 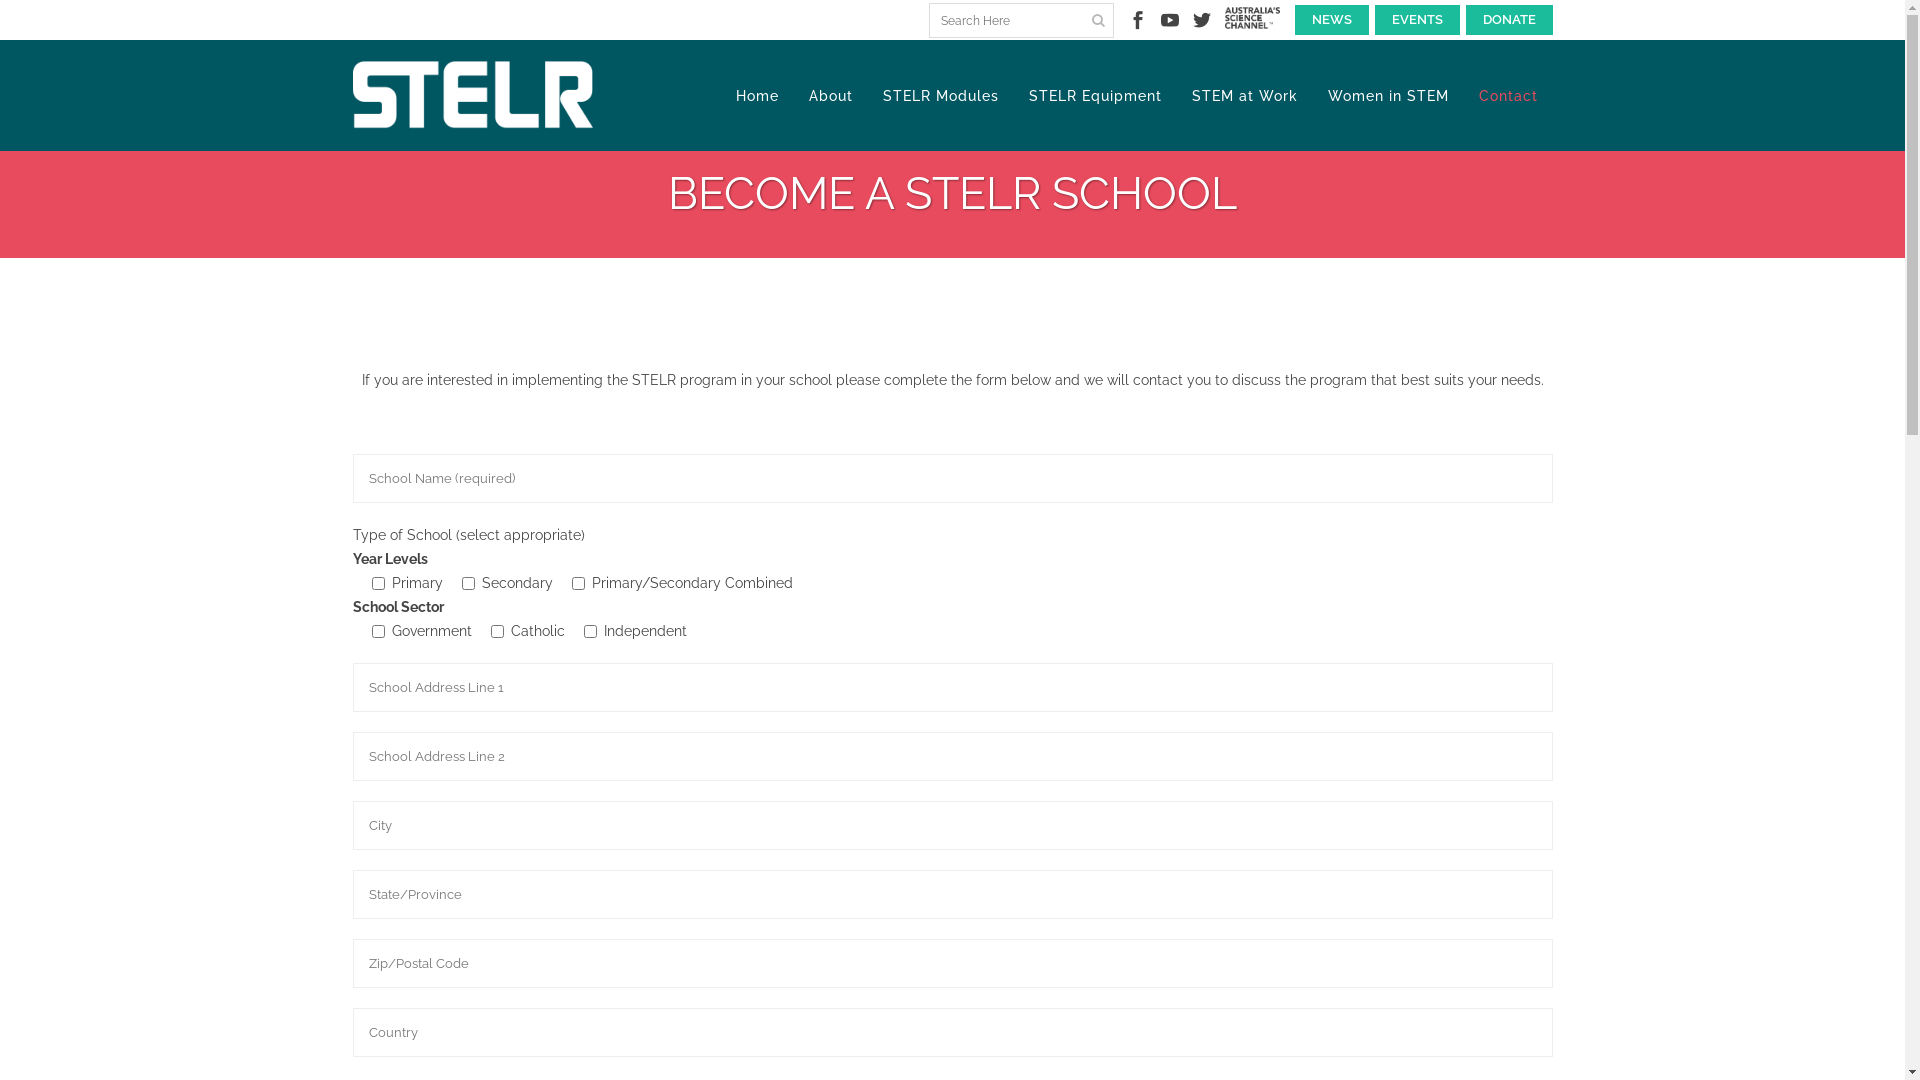 I want to click on STELR Modules, so click(x=940, y=96).